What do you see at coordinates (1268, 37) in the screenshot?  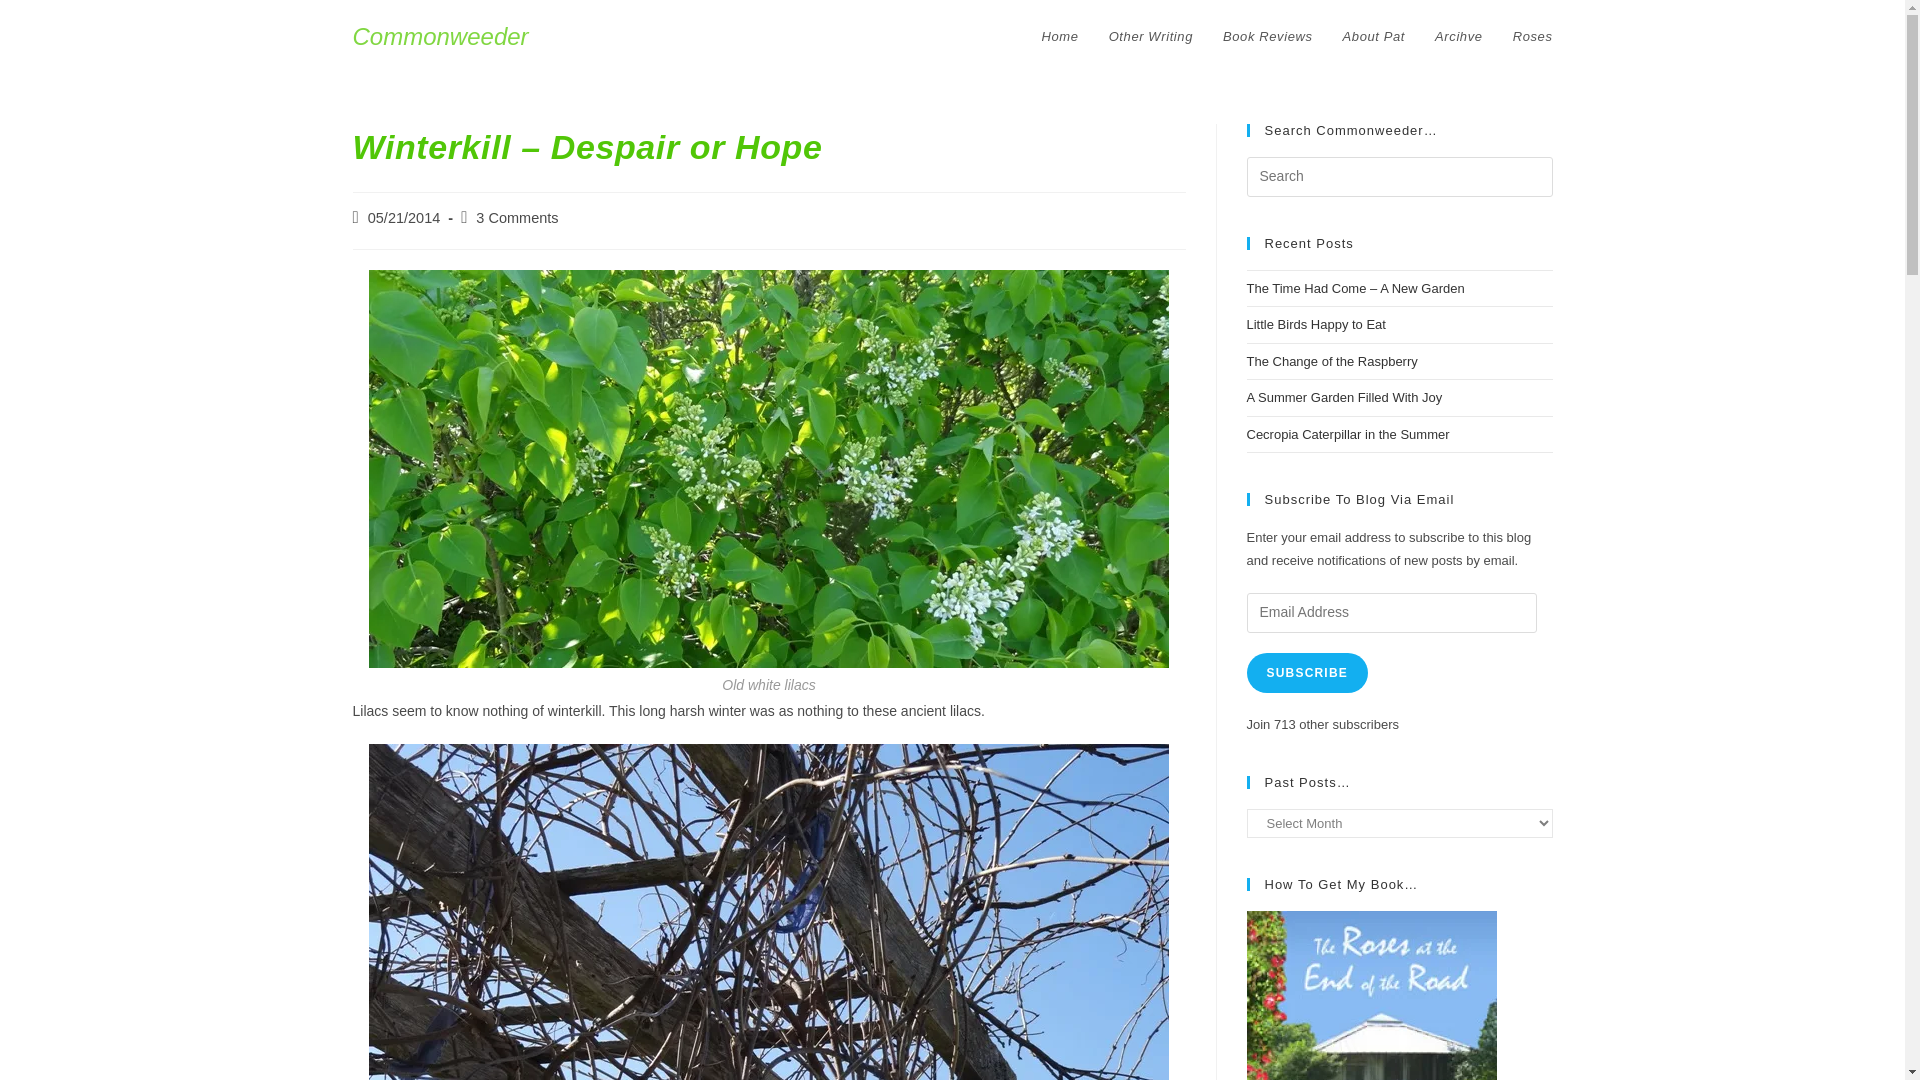 I see `Book Reviews` at bounding box center [1268, 37].